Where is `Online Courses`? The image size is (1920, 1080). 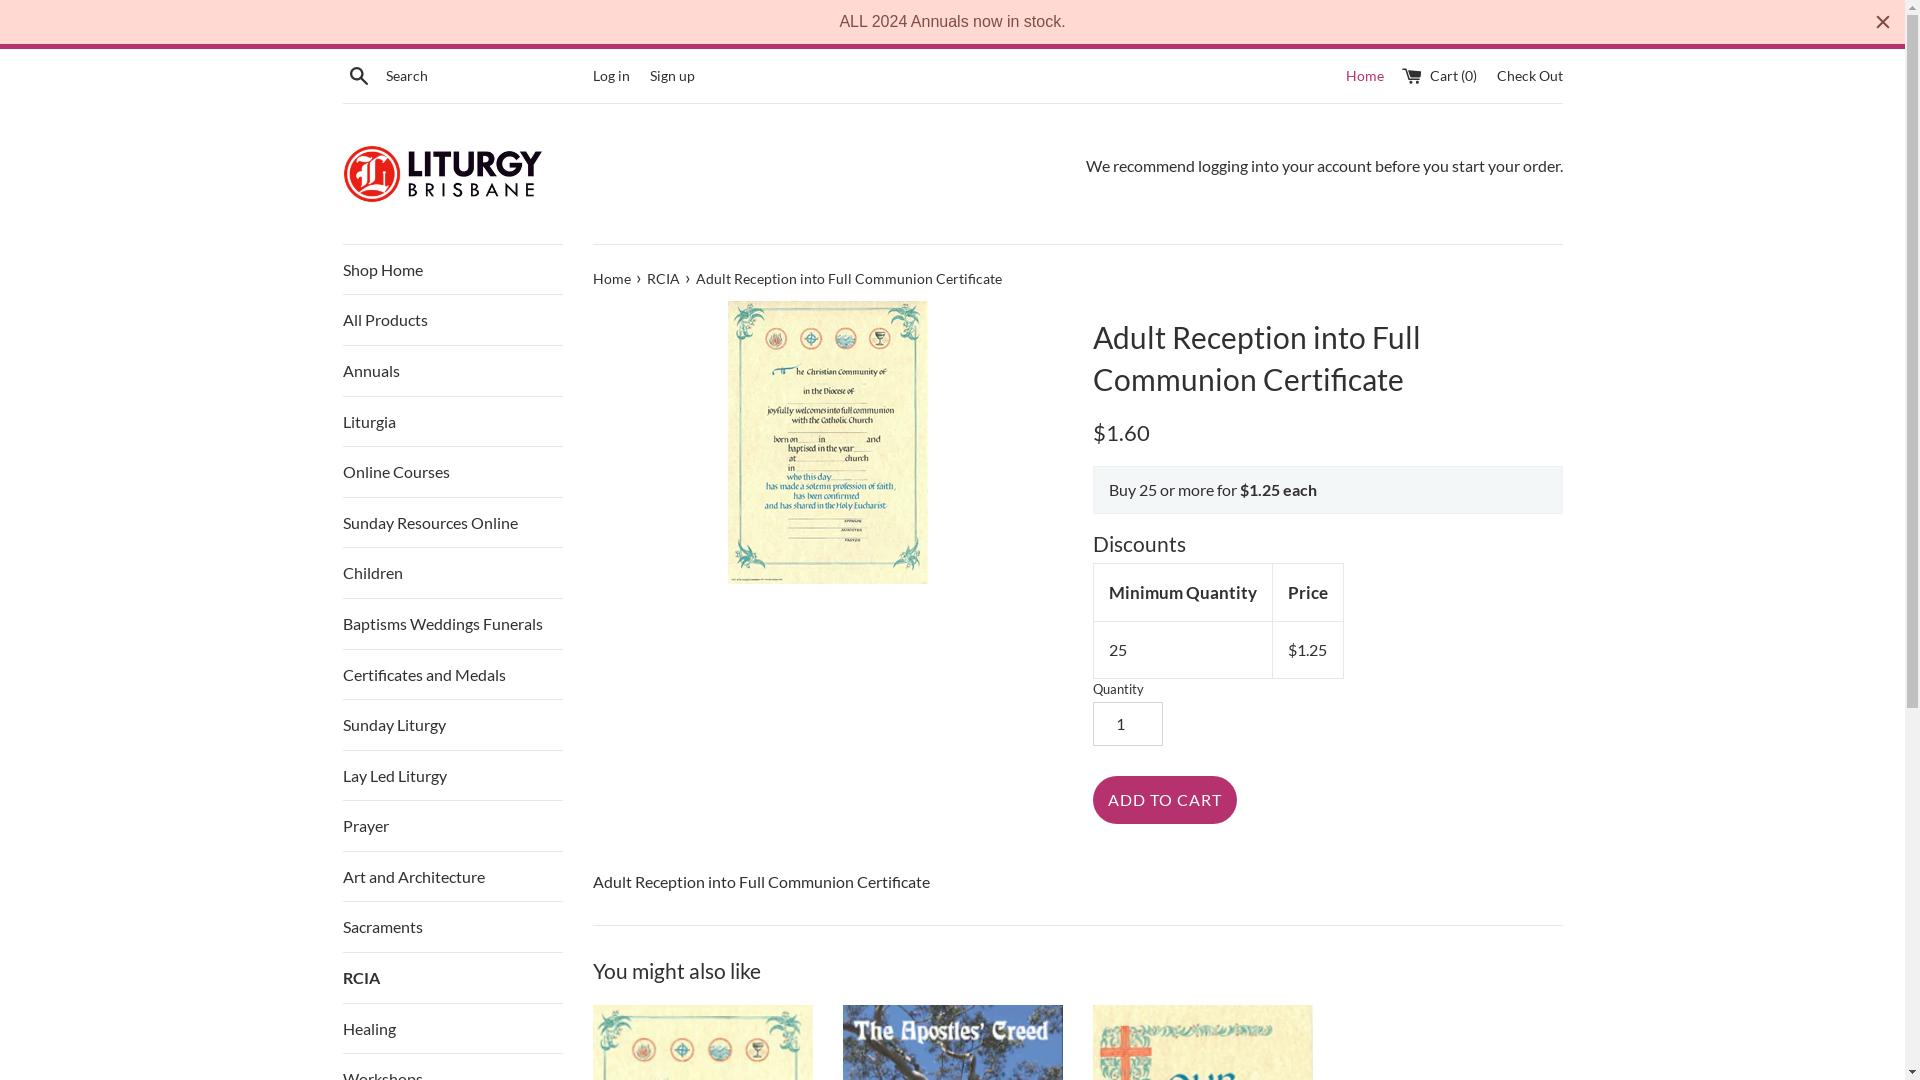
Online Courses is located at coordinates (452, 472).